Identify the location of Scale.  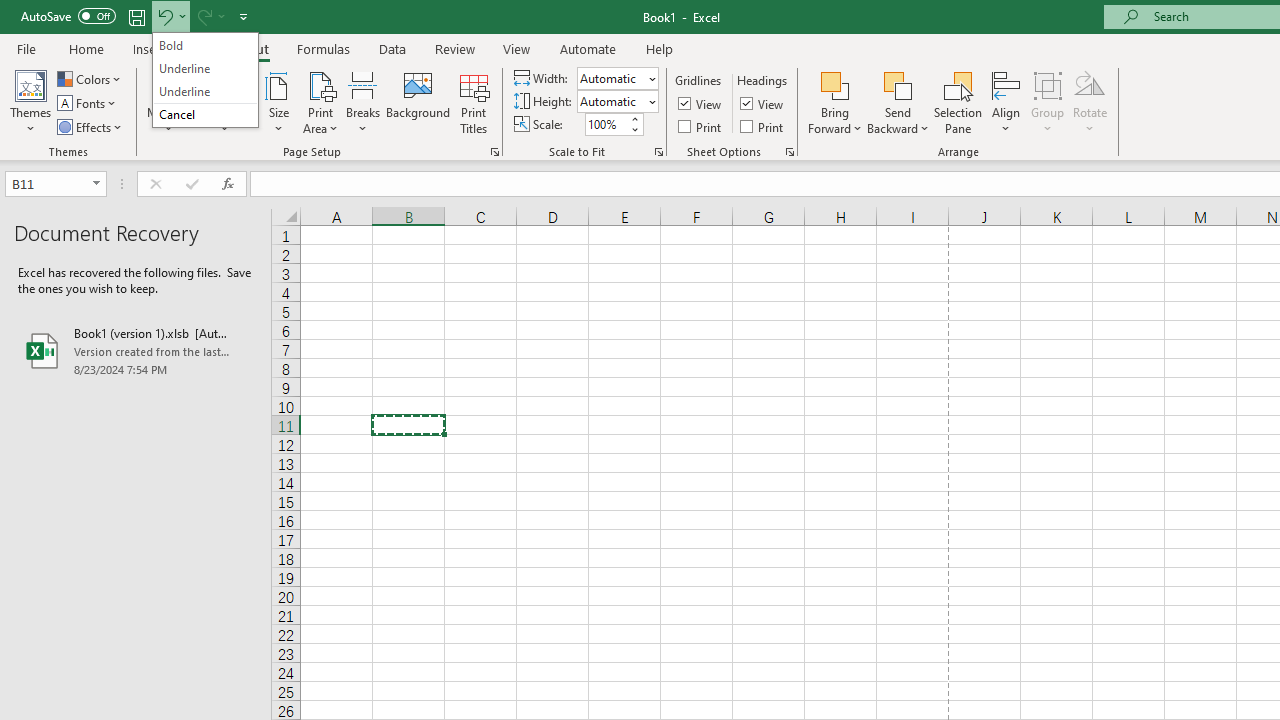
(606, 124).